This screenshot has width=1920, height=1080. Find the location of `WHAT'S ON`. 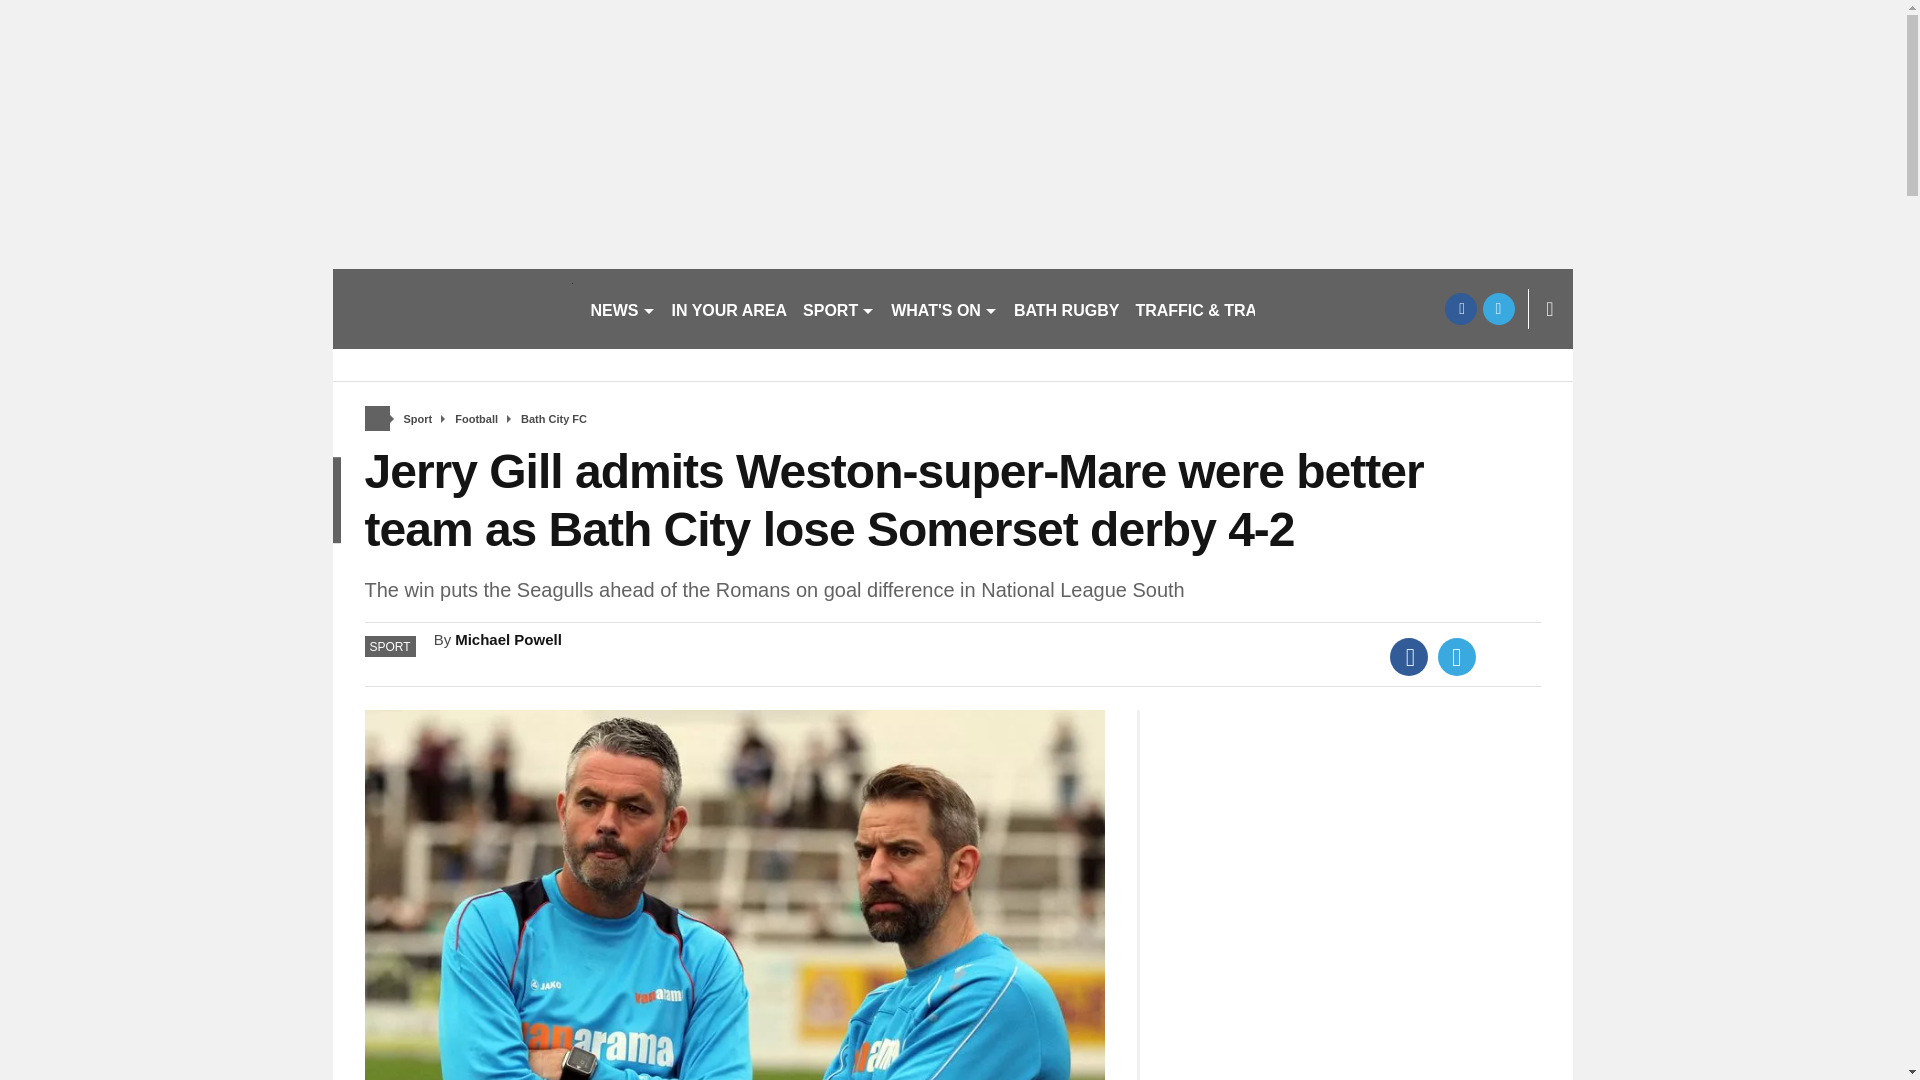

WHAT'S ON is located at coordinates (944, 308).